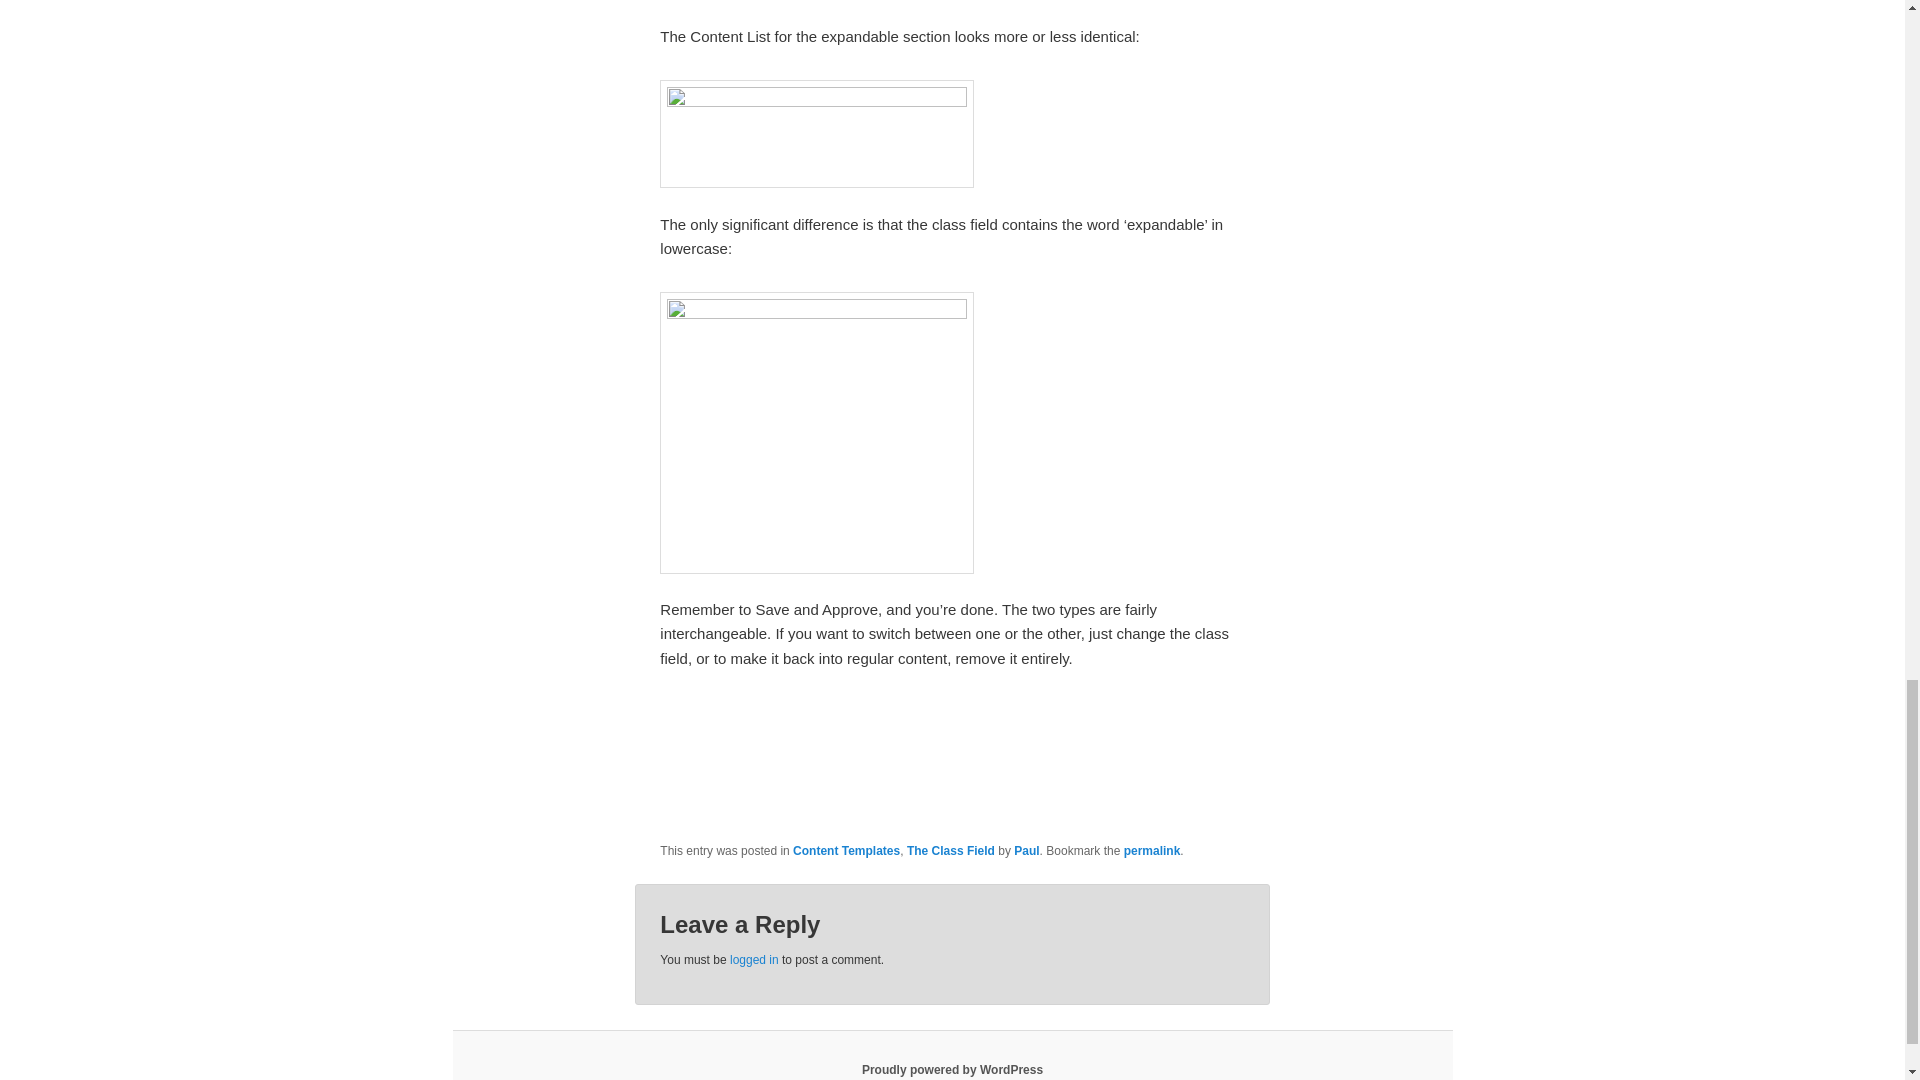  What do you see at coordinates (1152, 850) in the screenshot?
I see `Permalink to Expandable and Tabbed Content` at bounding box center [1152, 850].